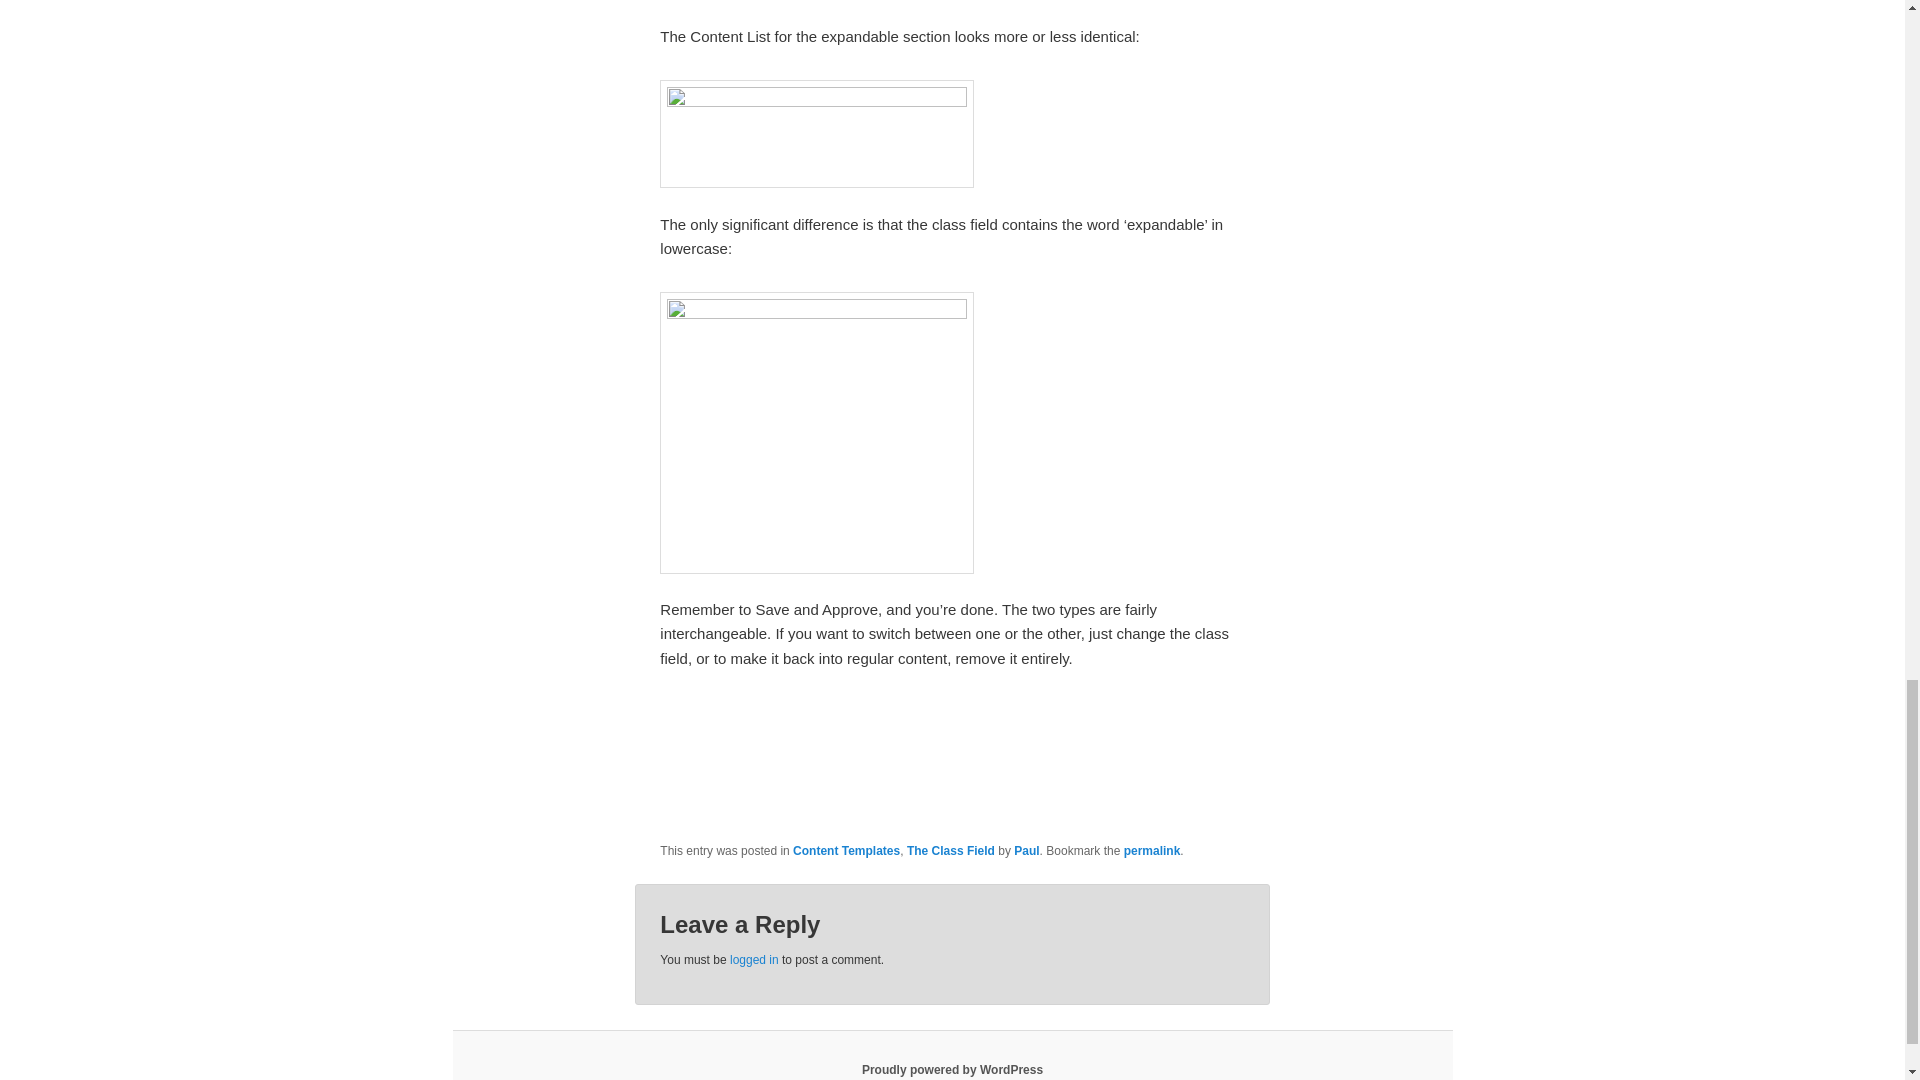  What do you see at coordinates (1152, 850) in the screenshot?
I see `Permalink to Expandable and Tabbed Content` at bounding box center [1152, 850].